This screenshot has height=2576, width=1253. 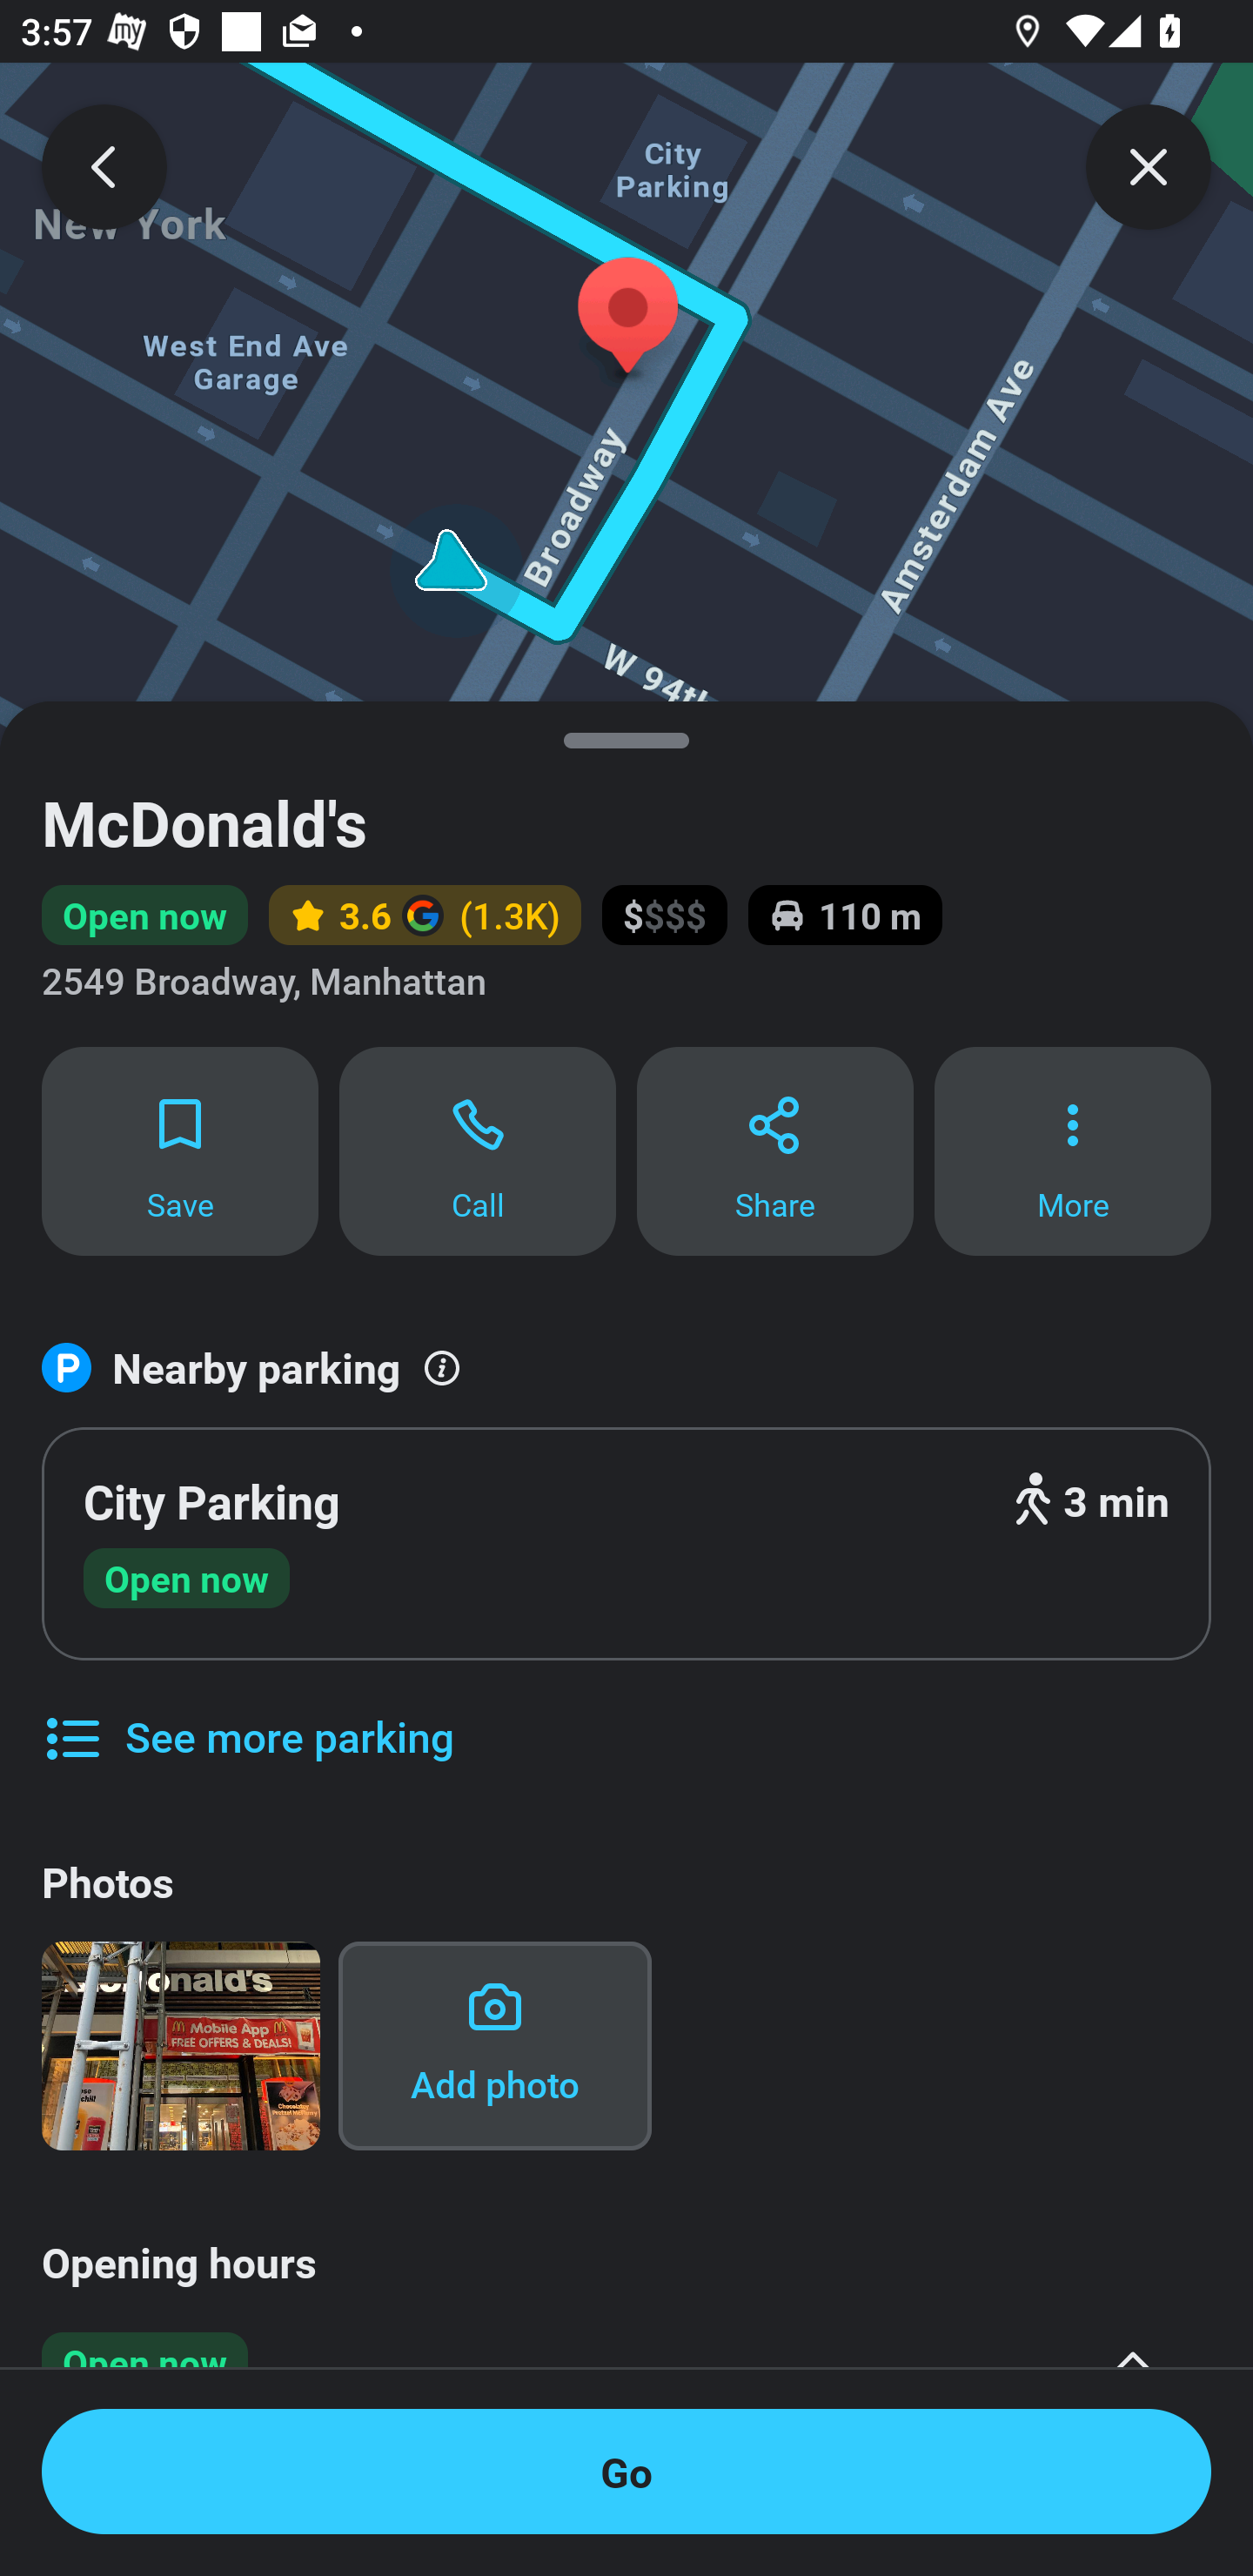 I want to click on See more parking, so click(x=247, y=1715).